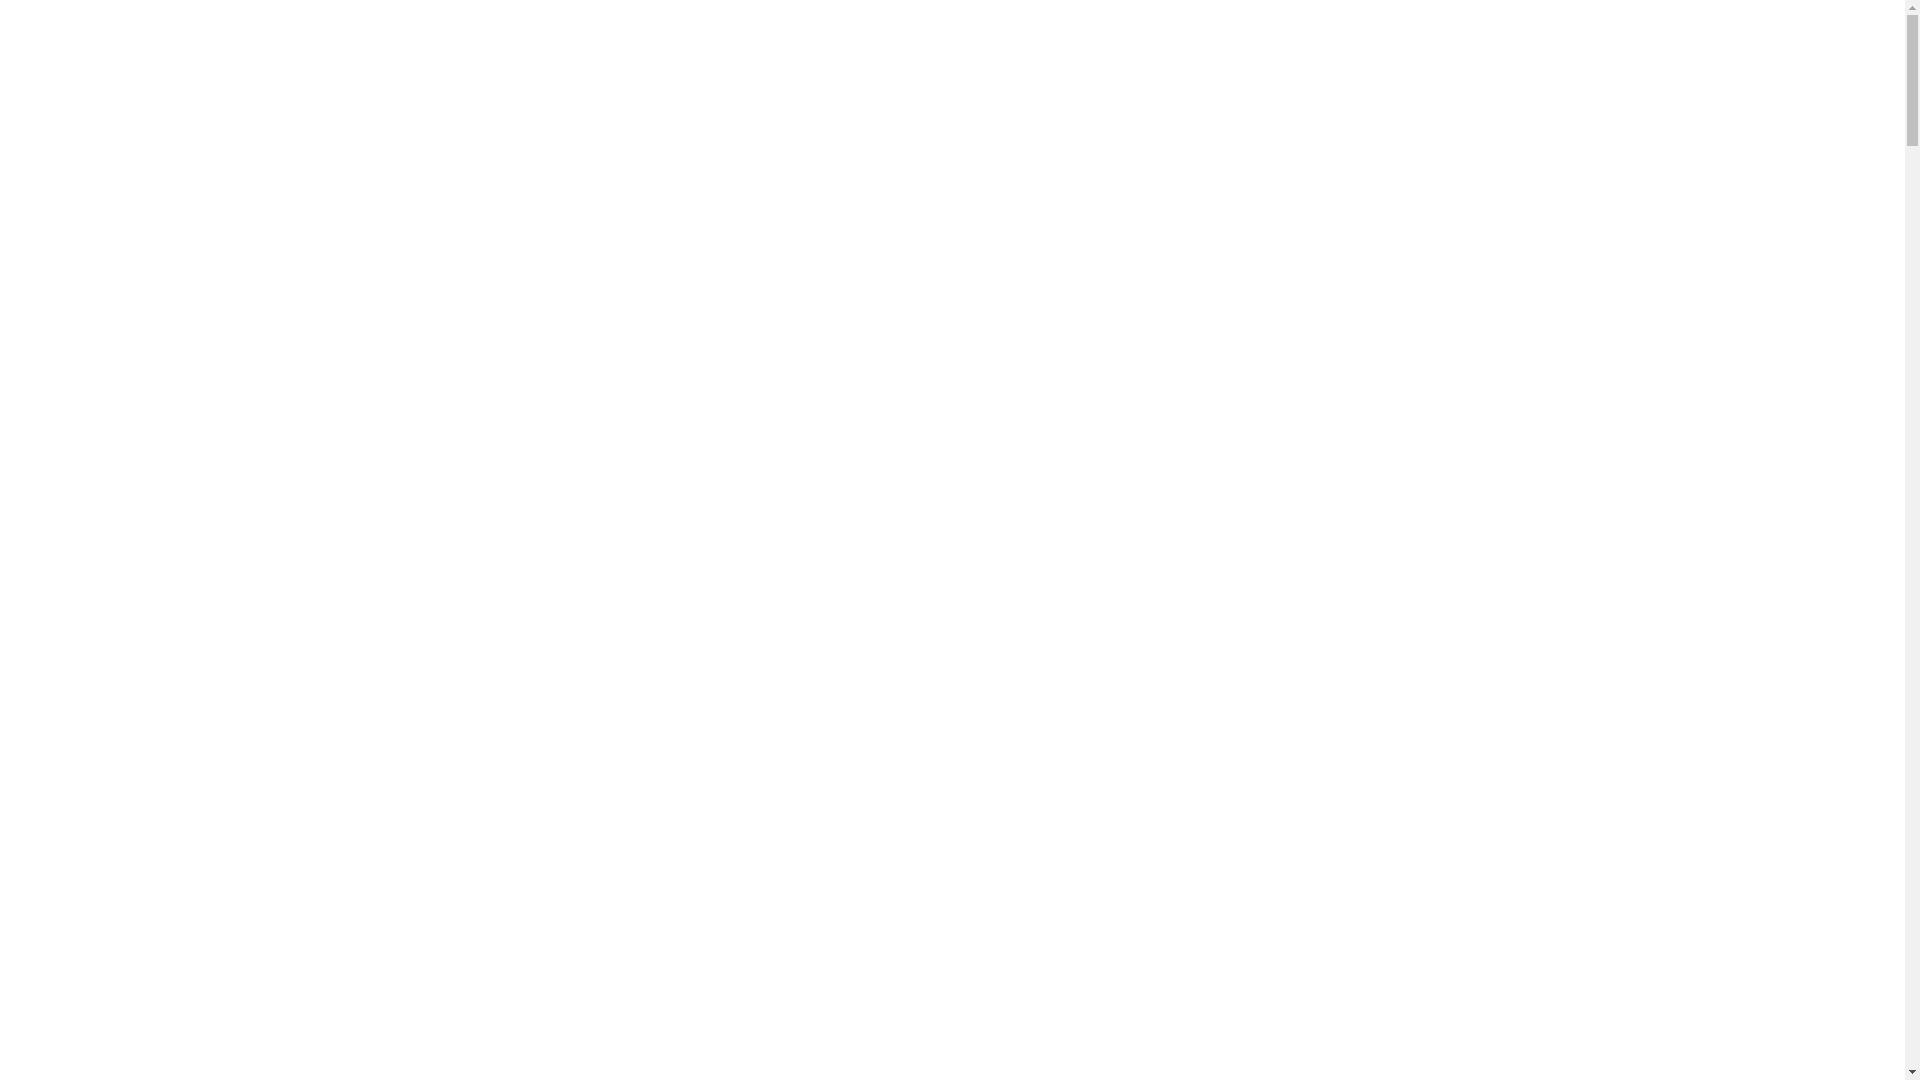  What do you see at coordinates (140, 462) in the screenshot?
I see `UNSERE ZIMMER` at bounding box center [140, 462].